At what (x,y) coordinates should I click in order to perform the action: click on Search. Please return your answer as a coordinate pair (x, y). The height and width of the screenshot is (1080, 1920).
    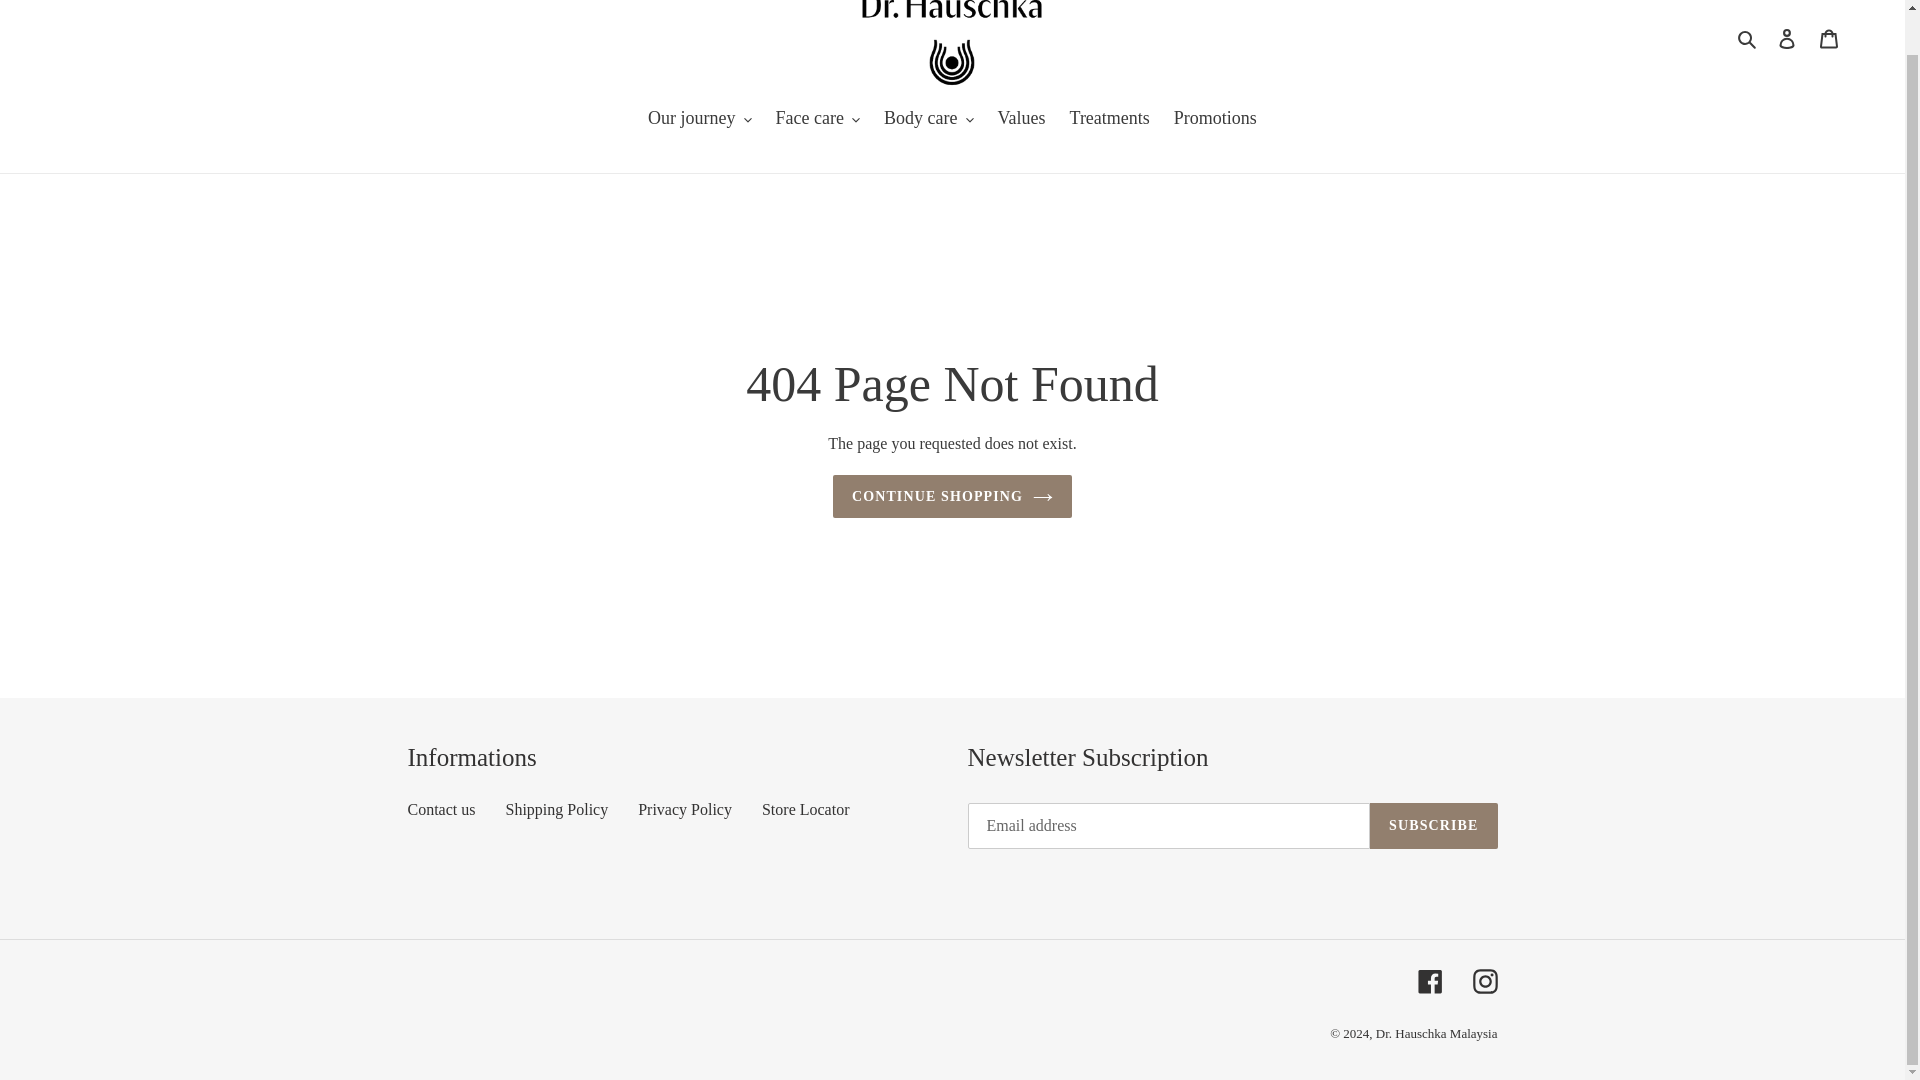
    Looking at the image, I should click on (1748, 37).